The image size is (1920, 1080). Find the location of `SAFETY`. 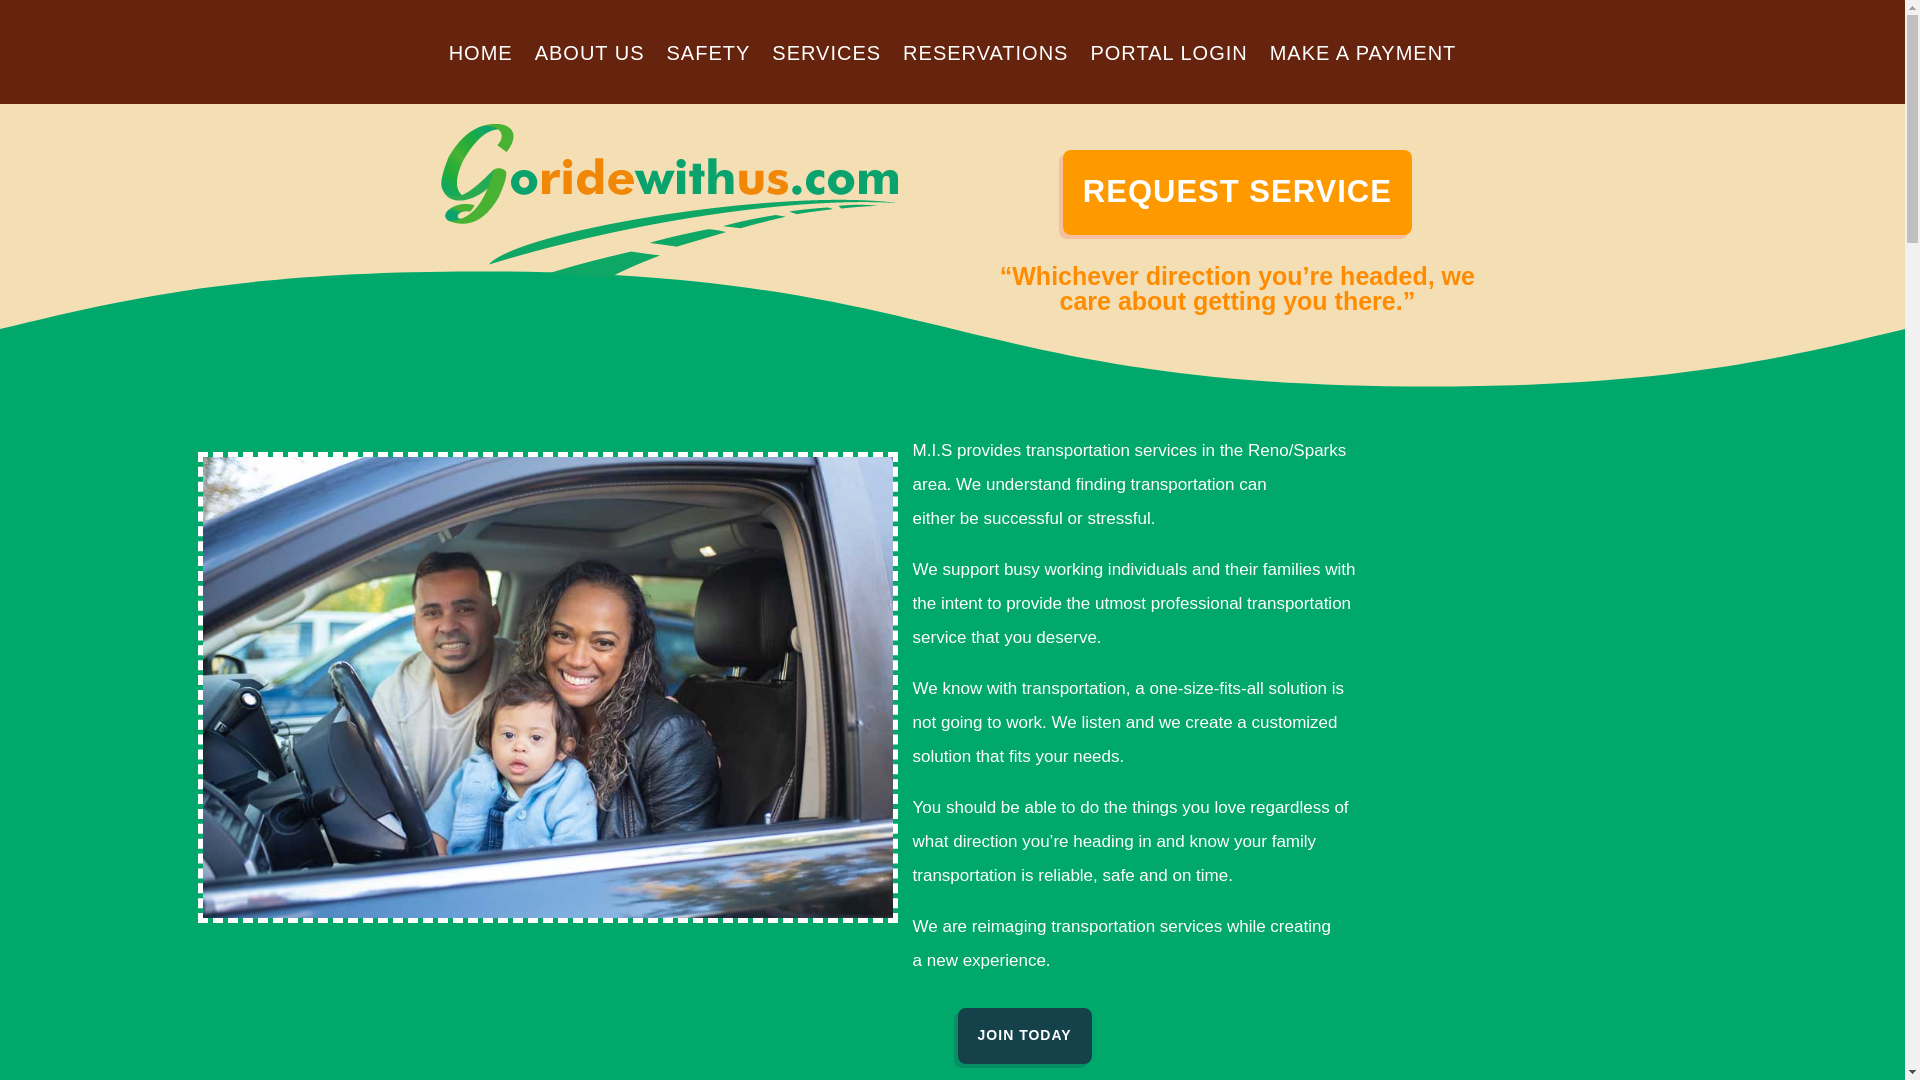

SAFETY is located at coordinates (708, 57).